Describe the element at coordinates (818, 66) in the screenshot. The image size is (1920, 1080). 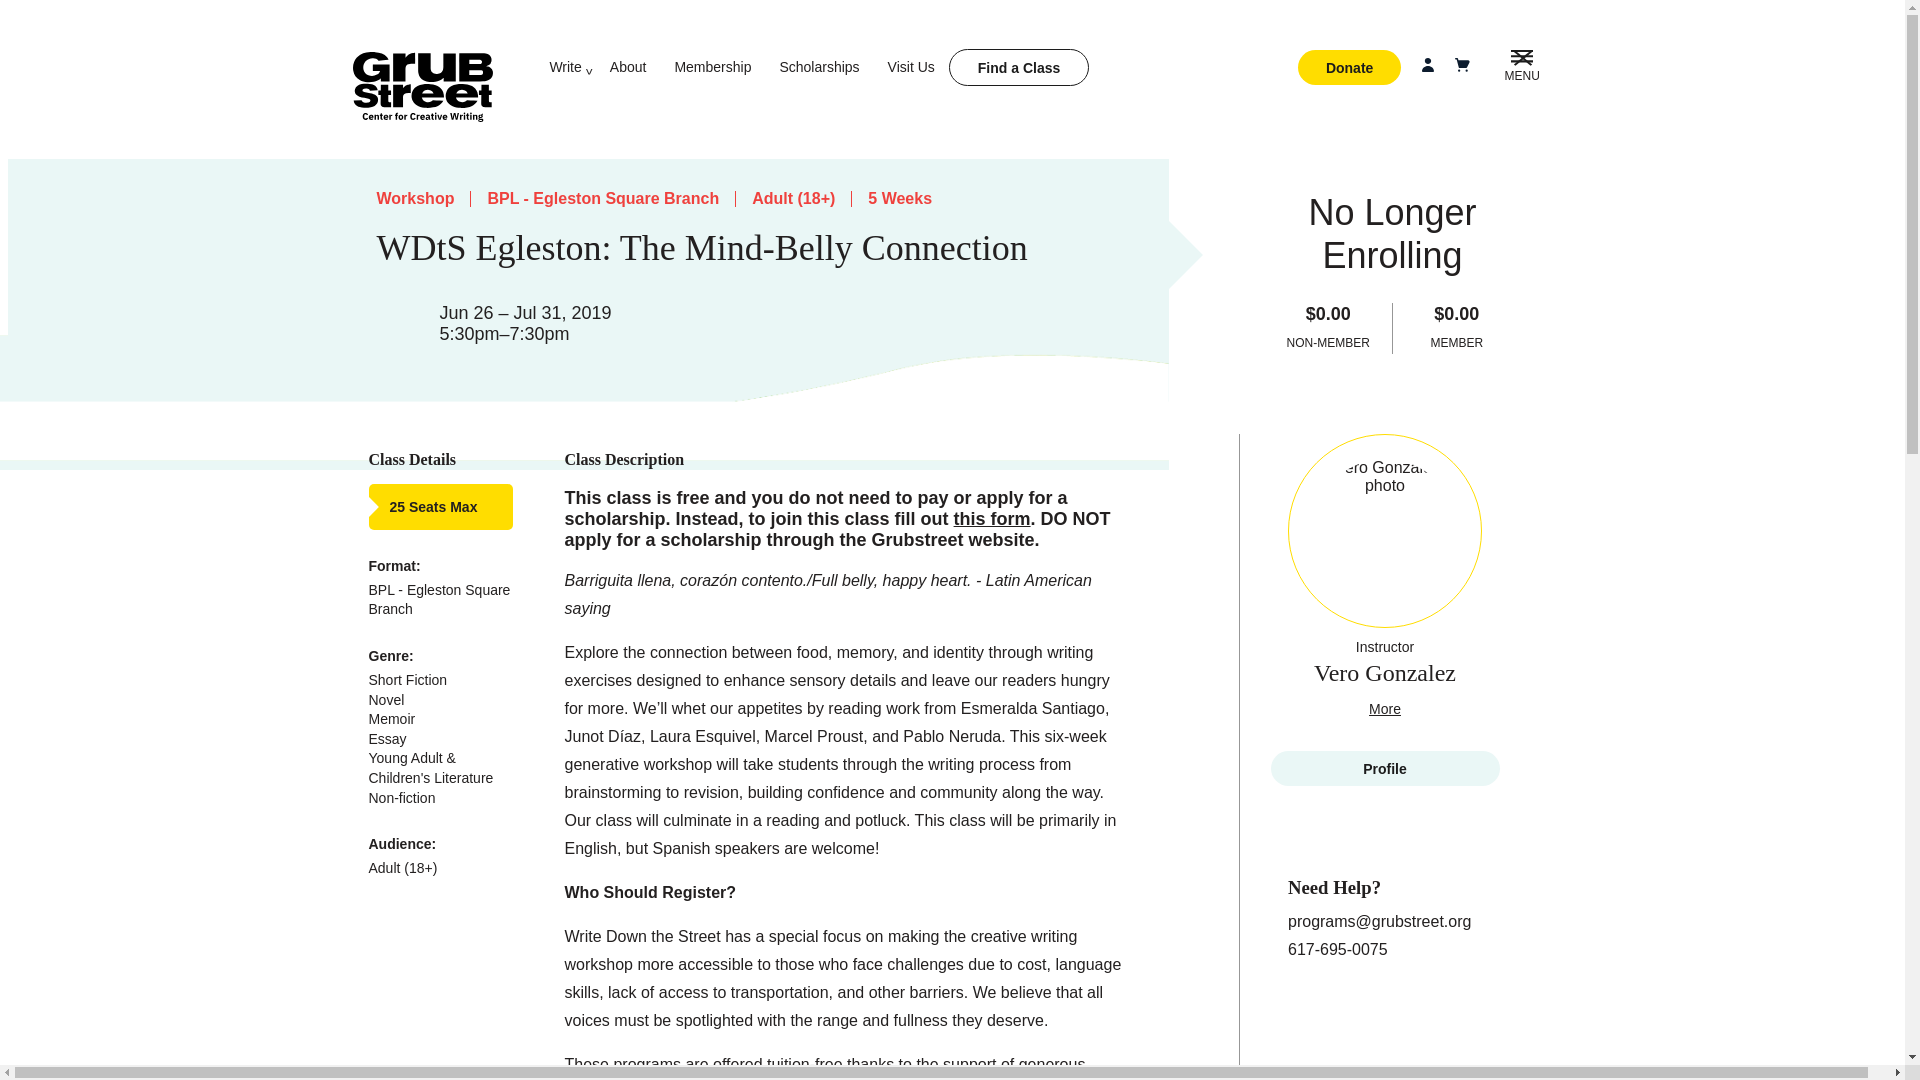
I see `Scholarships` at that location.